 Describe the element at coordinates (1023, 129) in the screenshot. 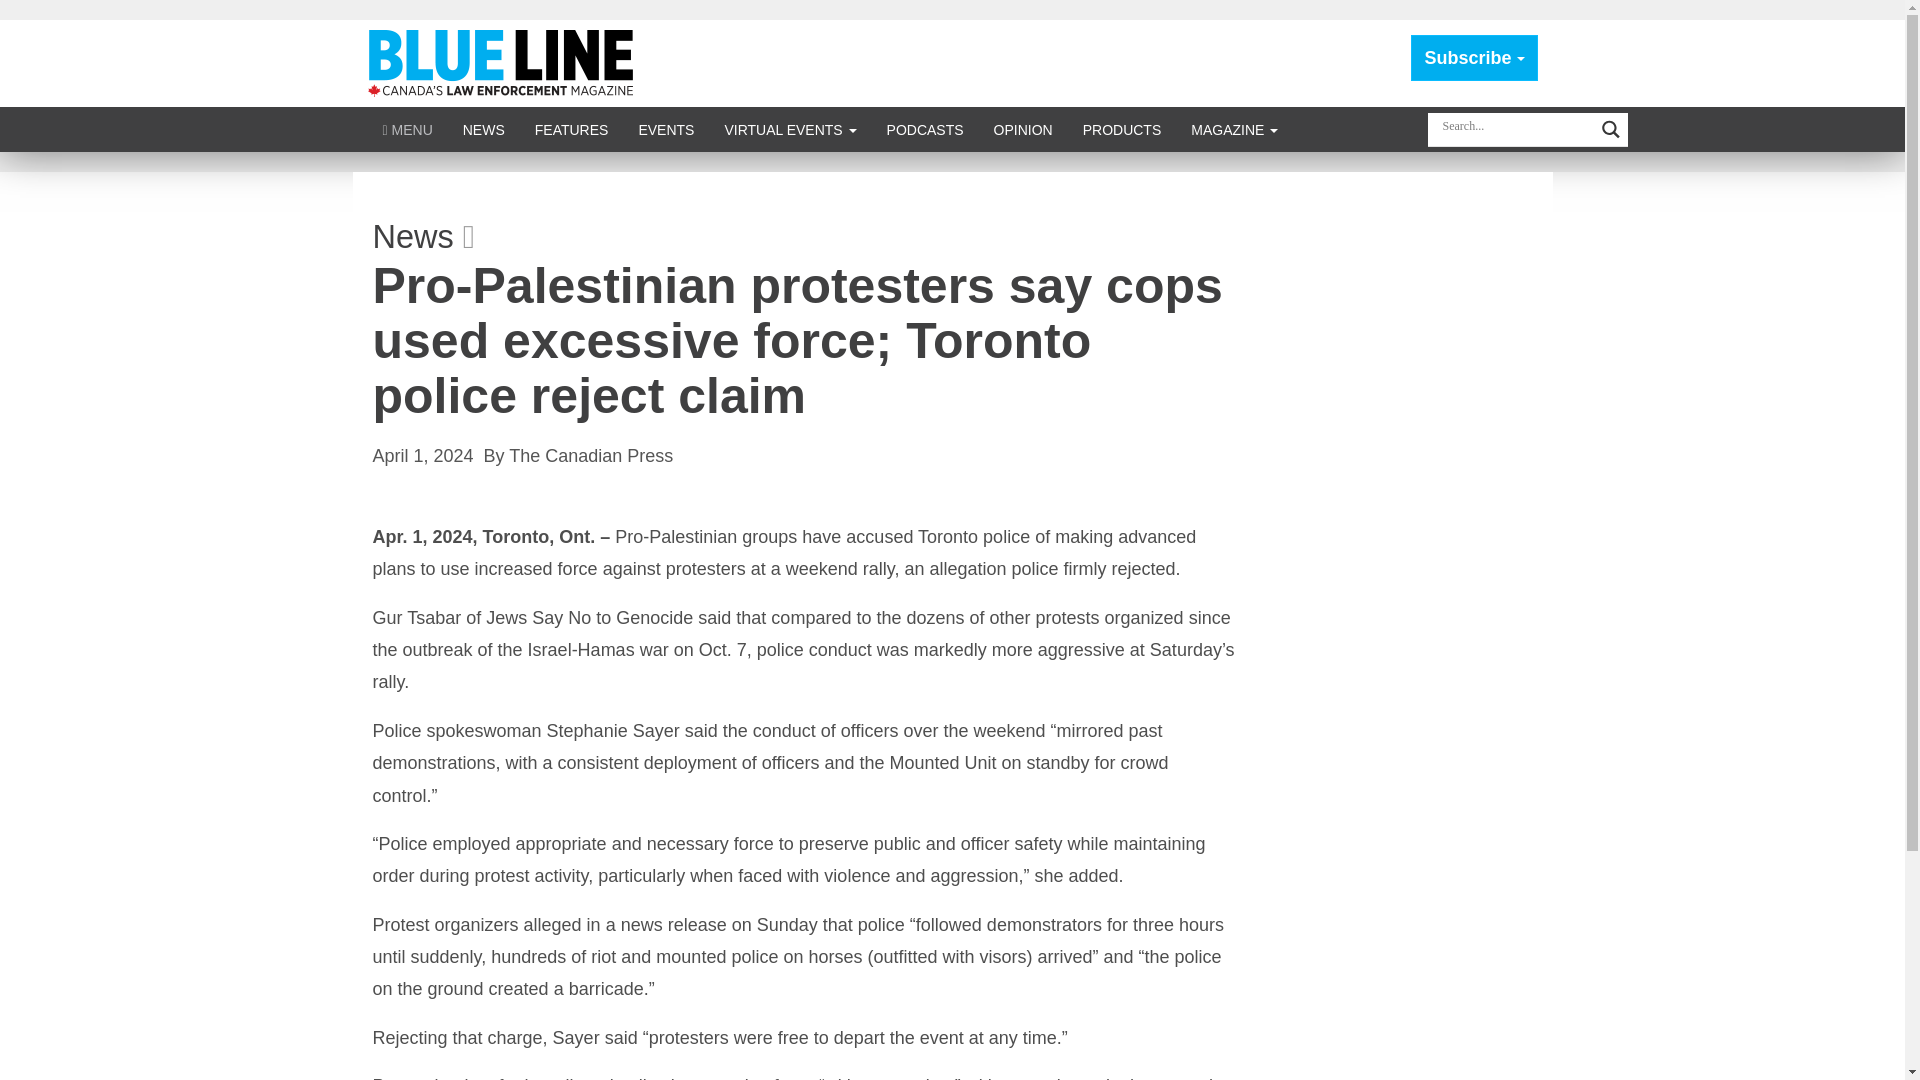

I see `OPINION` at that location.